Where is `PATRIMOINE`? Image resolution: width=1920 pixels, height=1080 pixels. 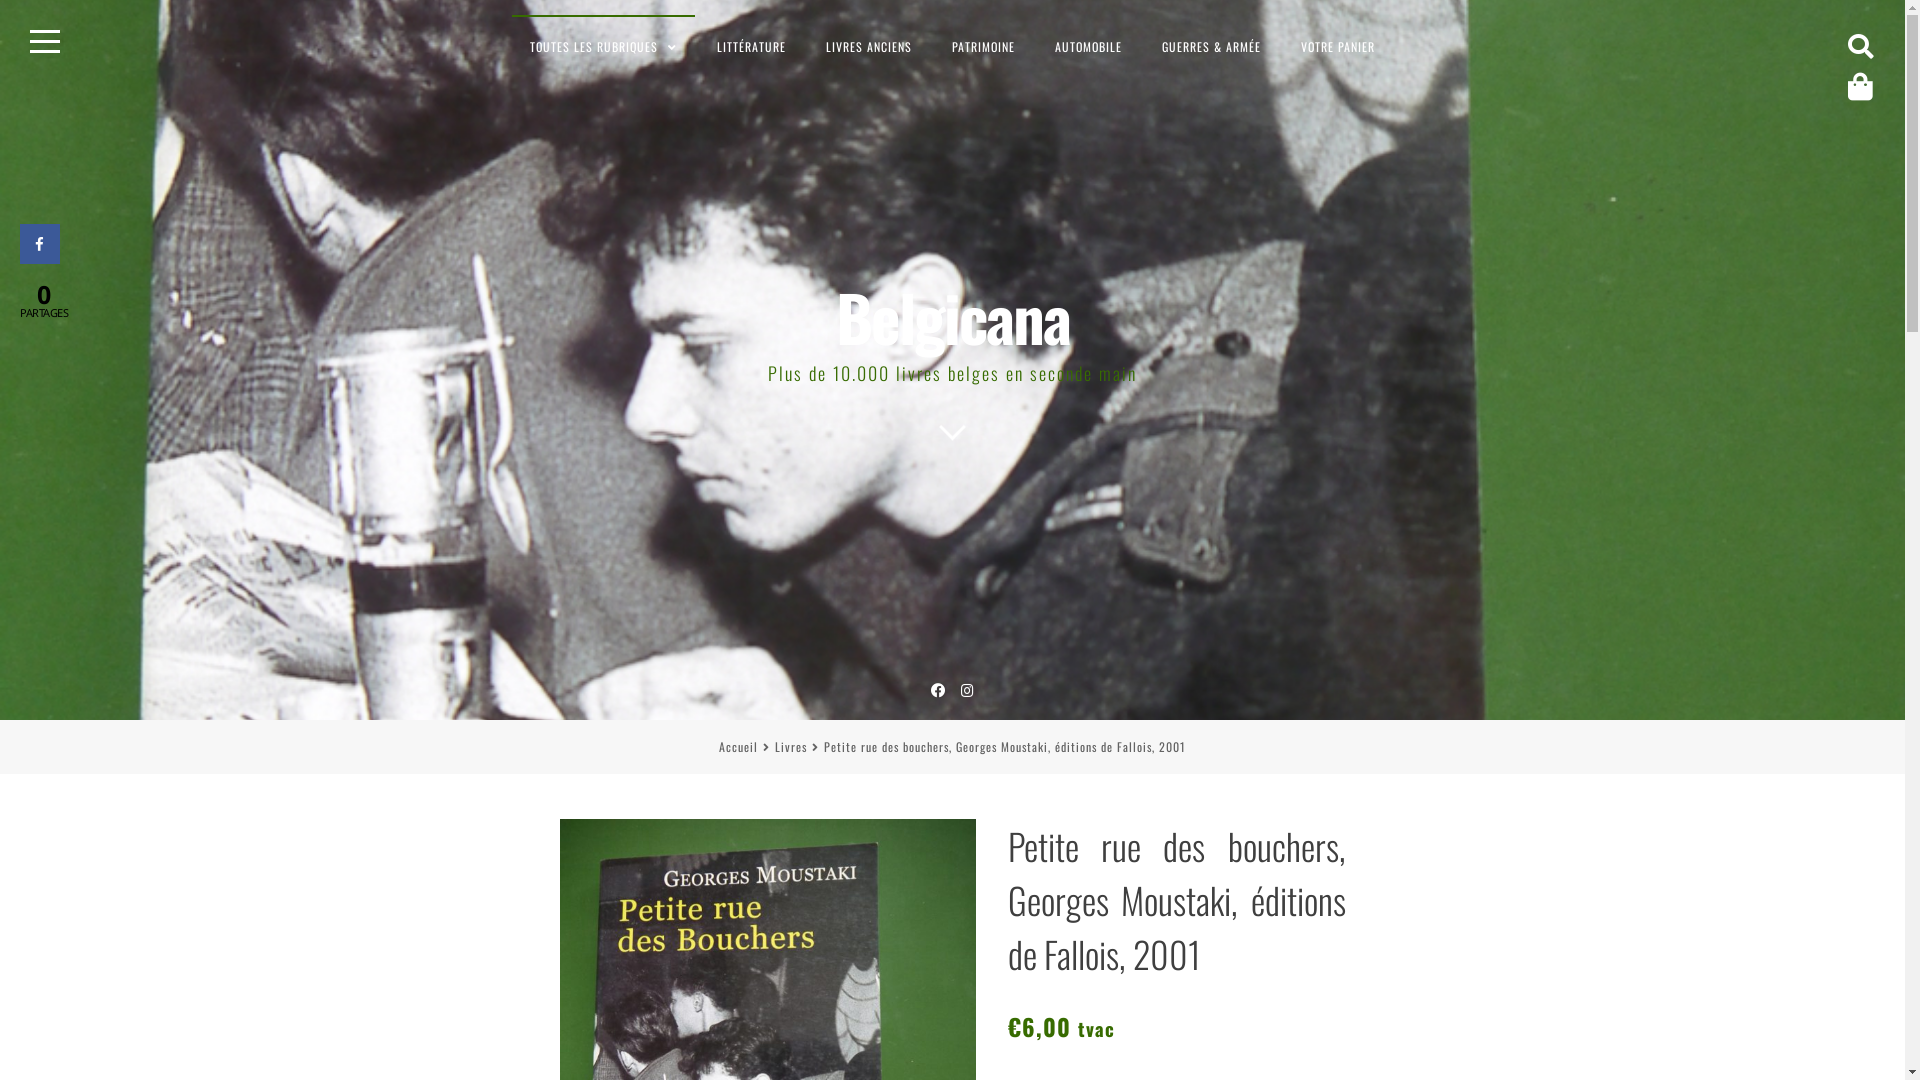
PATRIMOINE is located at coordinates (984, 46).